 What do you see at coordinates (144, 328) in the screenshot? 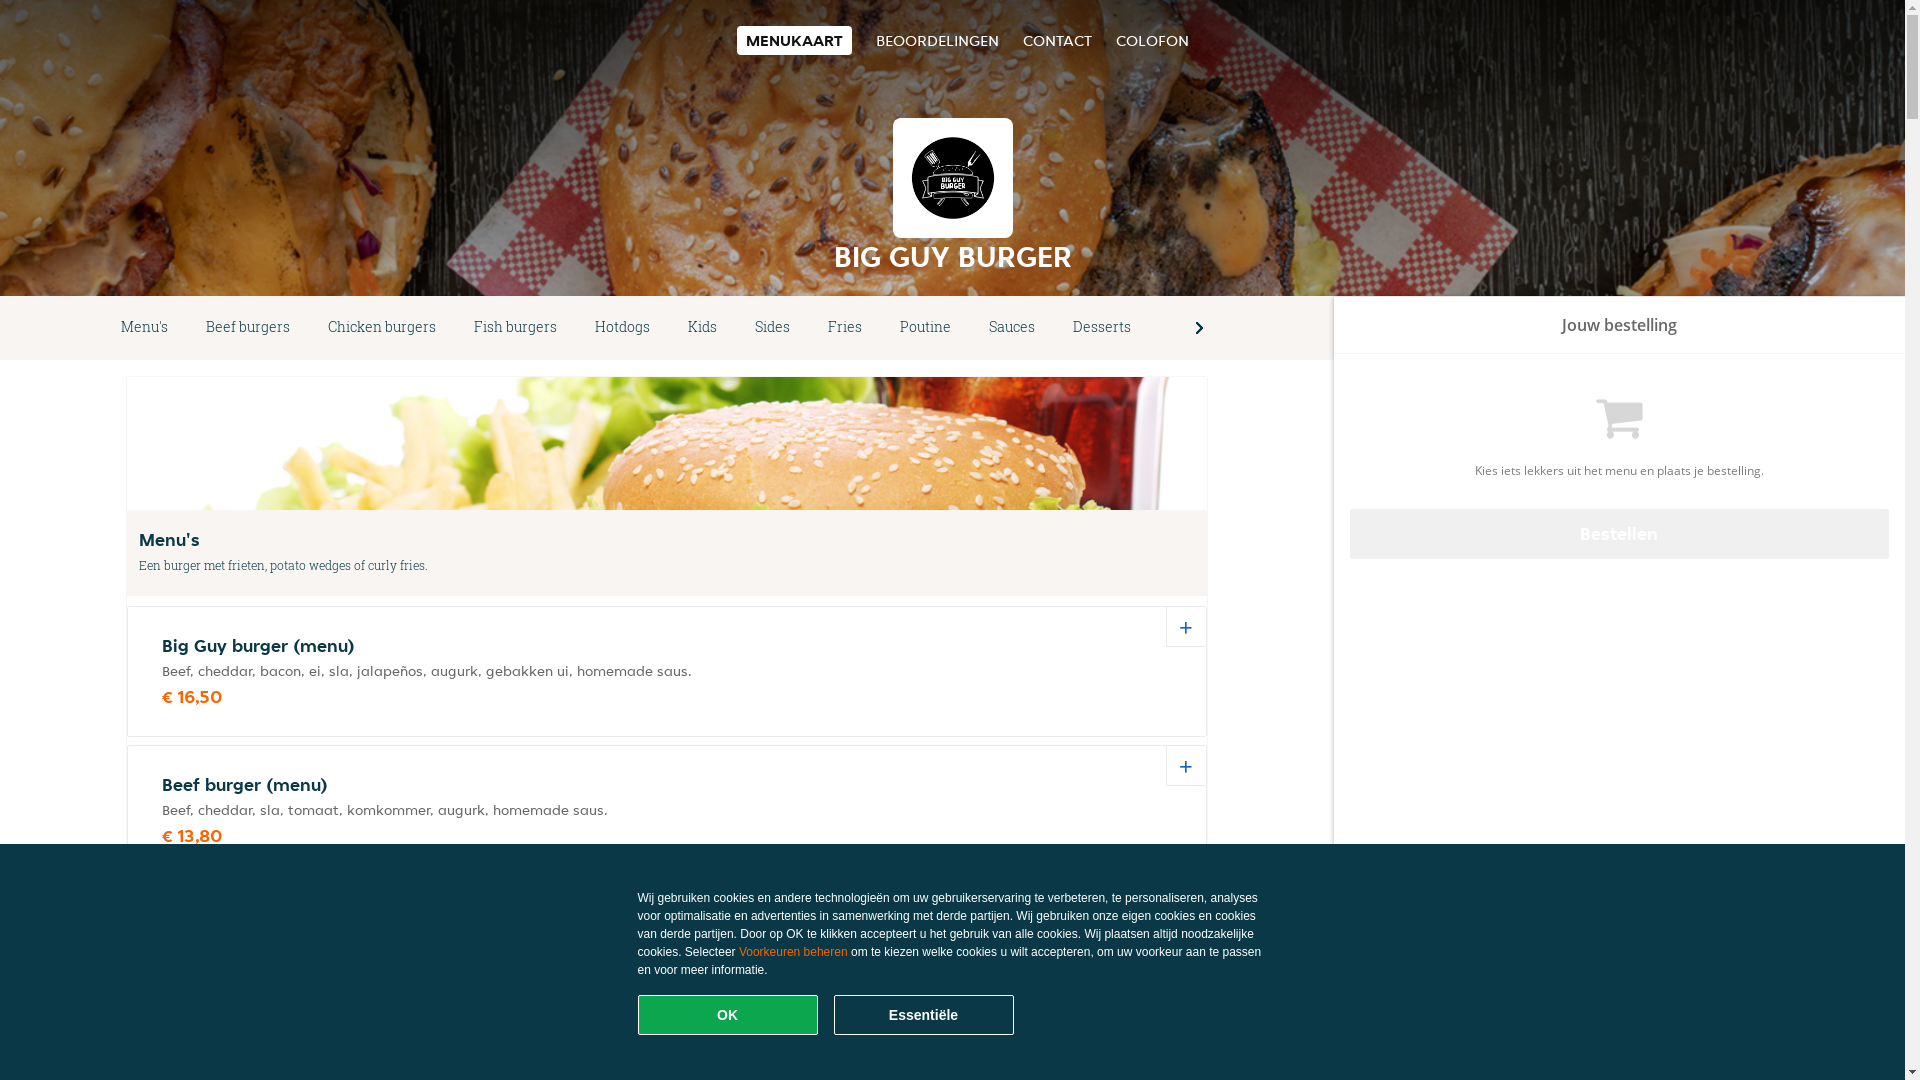
I see `Menu's` at bounding box center [144, 328].